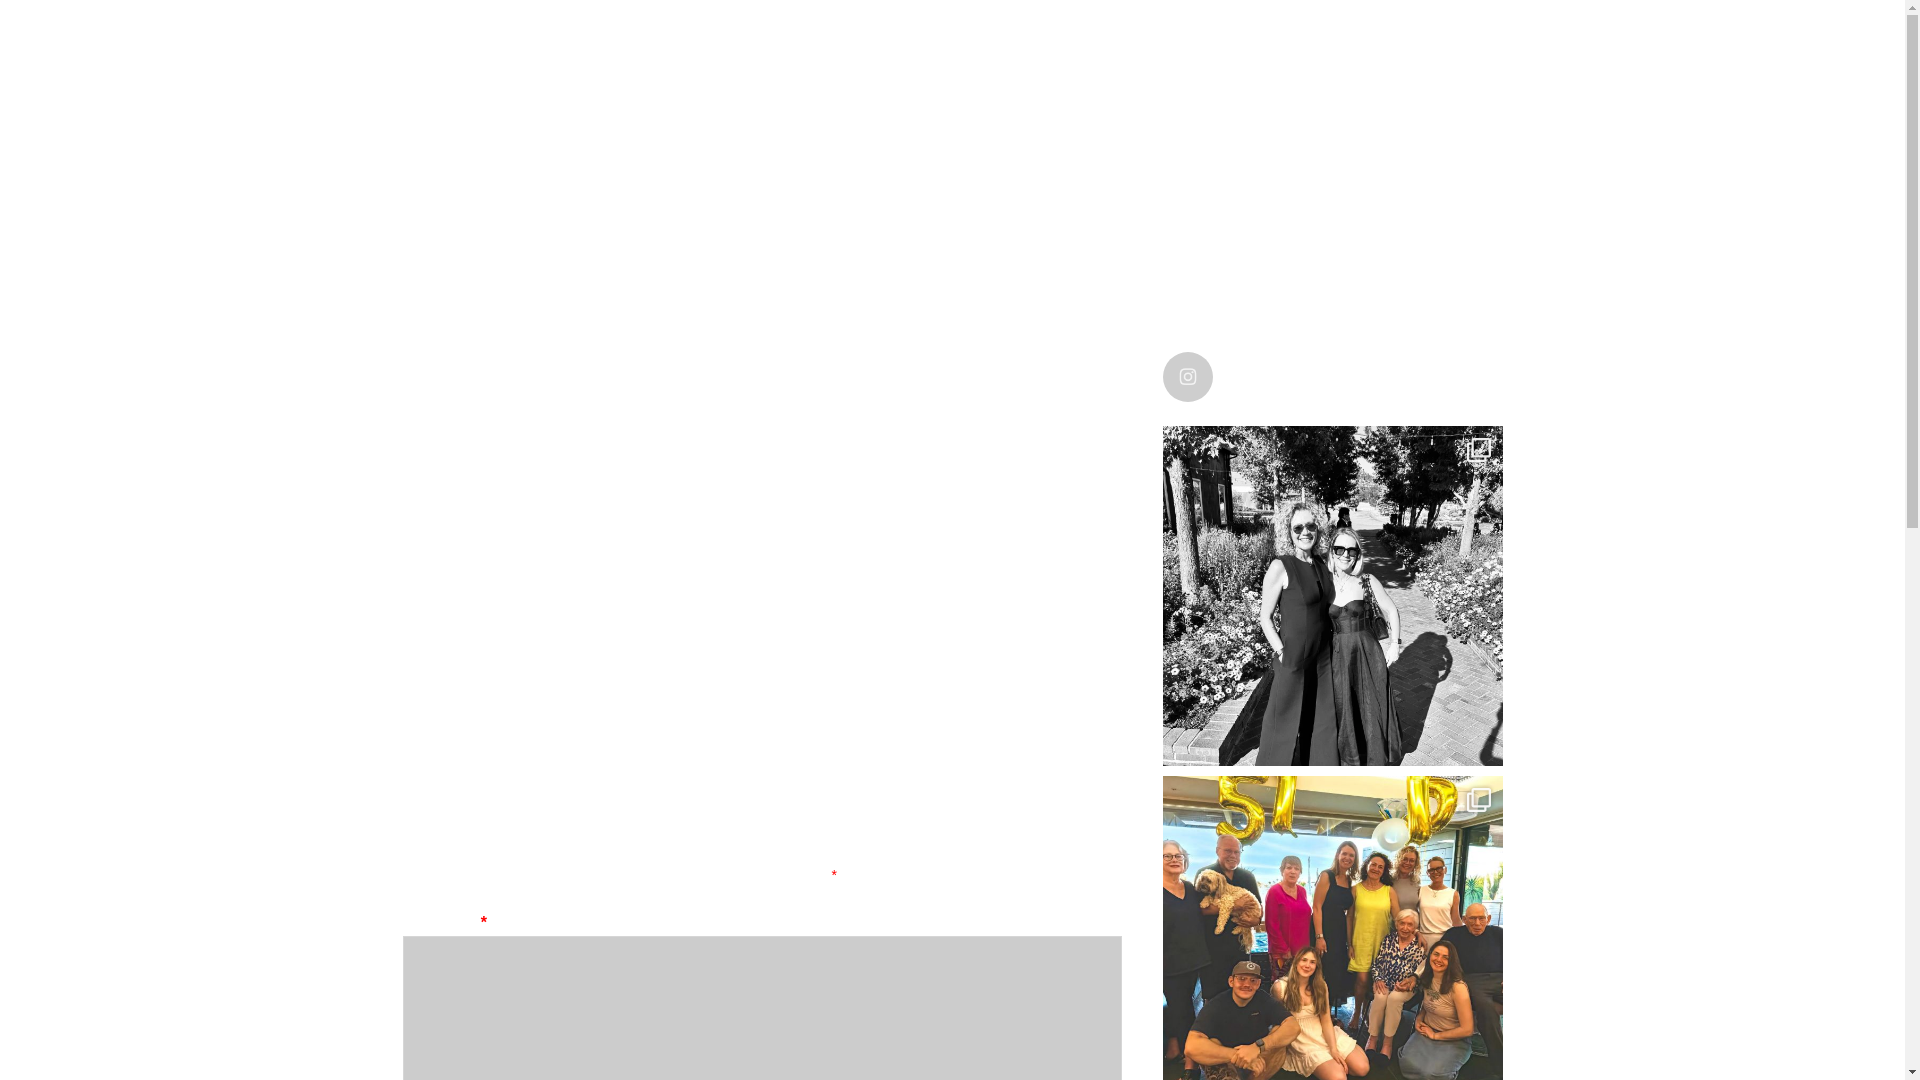  I want to click on BLOG, so click(629, 405).